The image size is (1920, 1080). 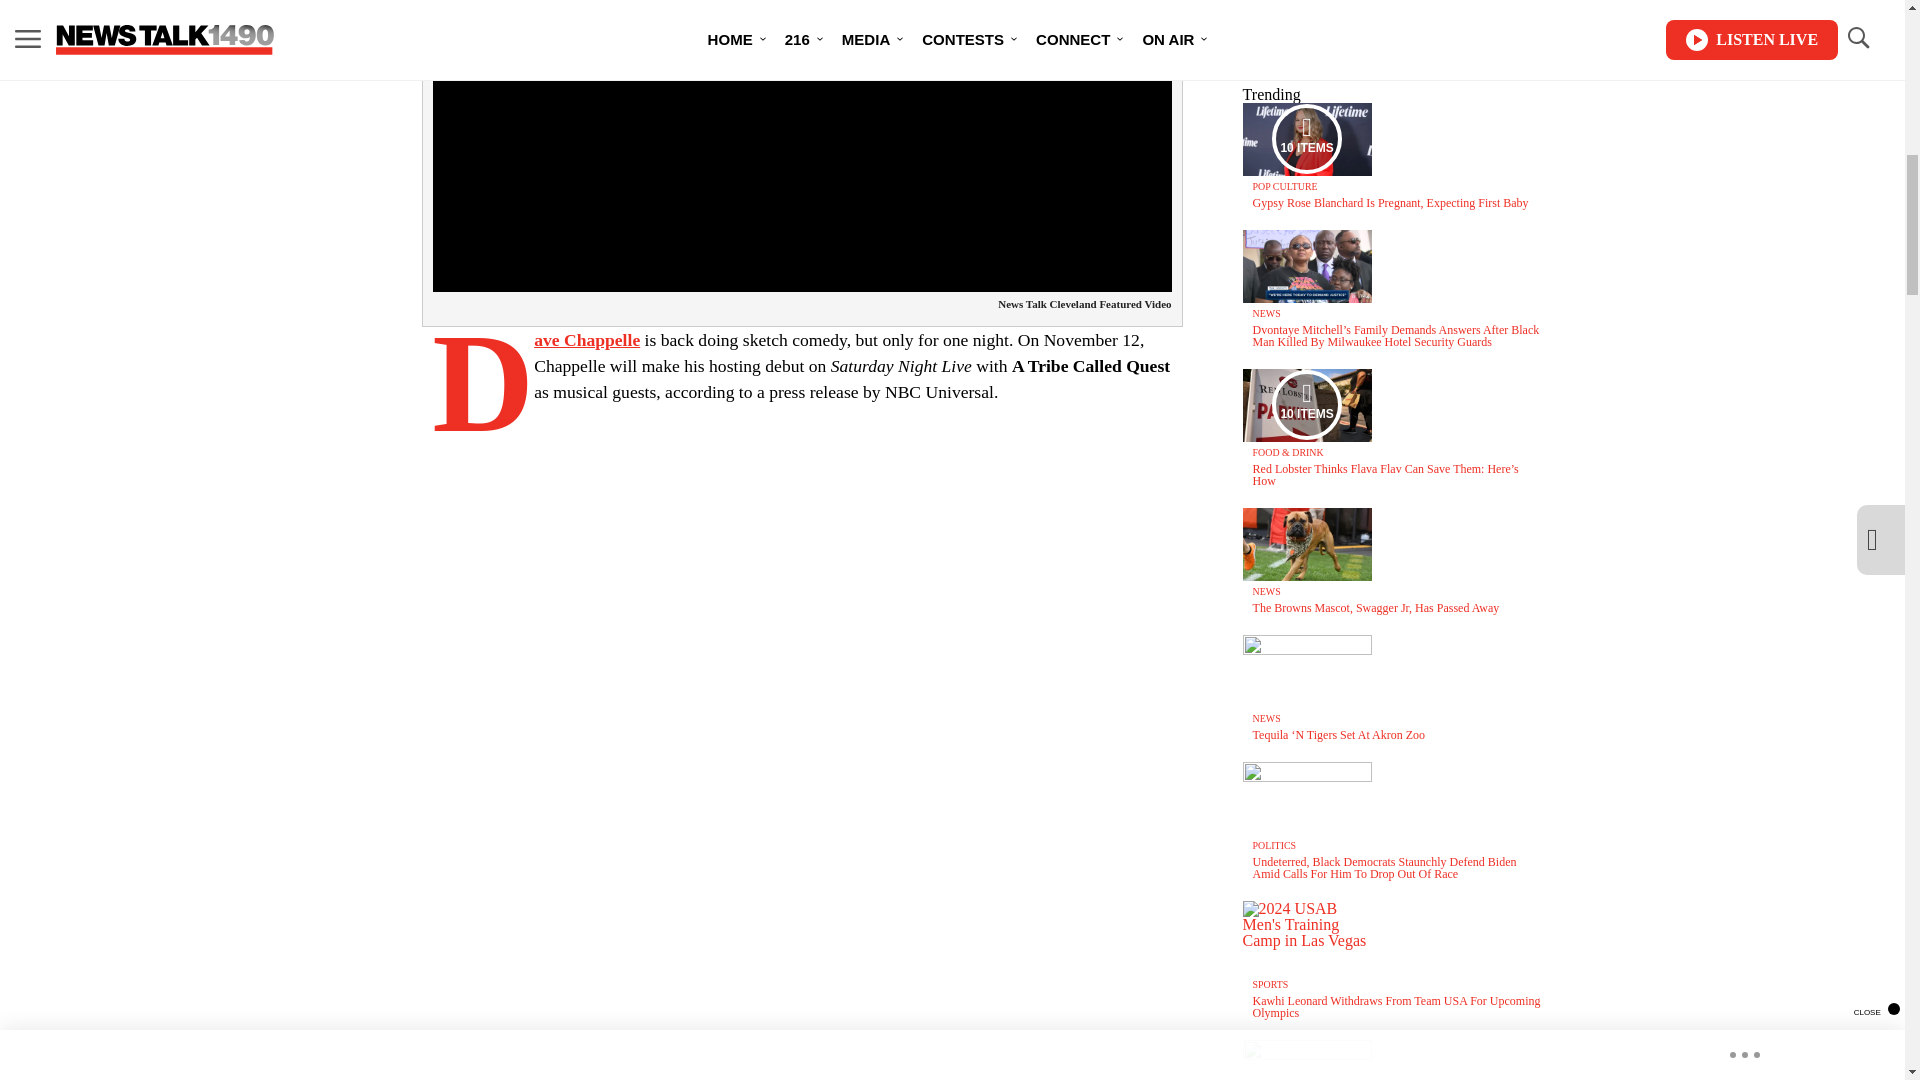 I want to click on Media Playlist, so click(x=1306, y=404).